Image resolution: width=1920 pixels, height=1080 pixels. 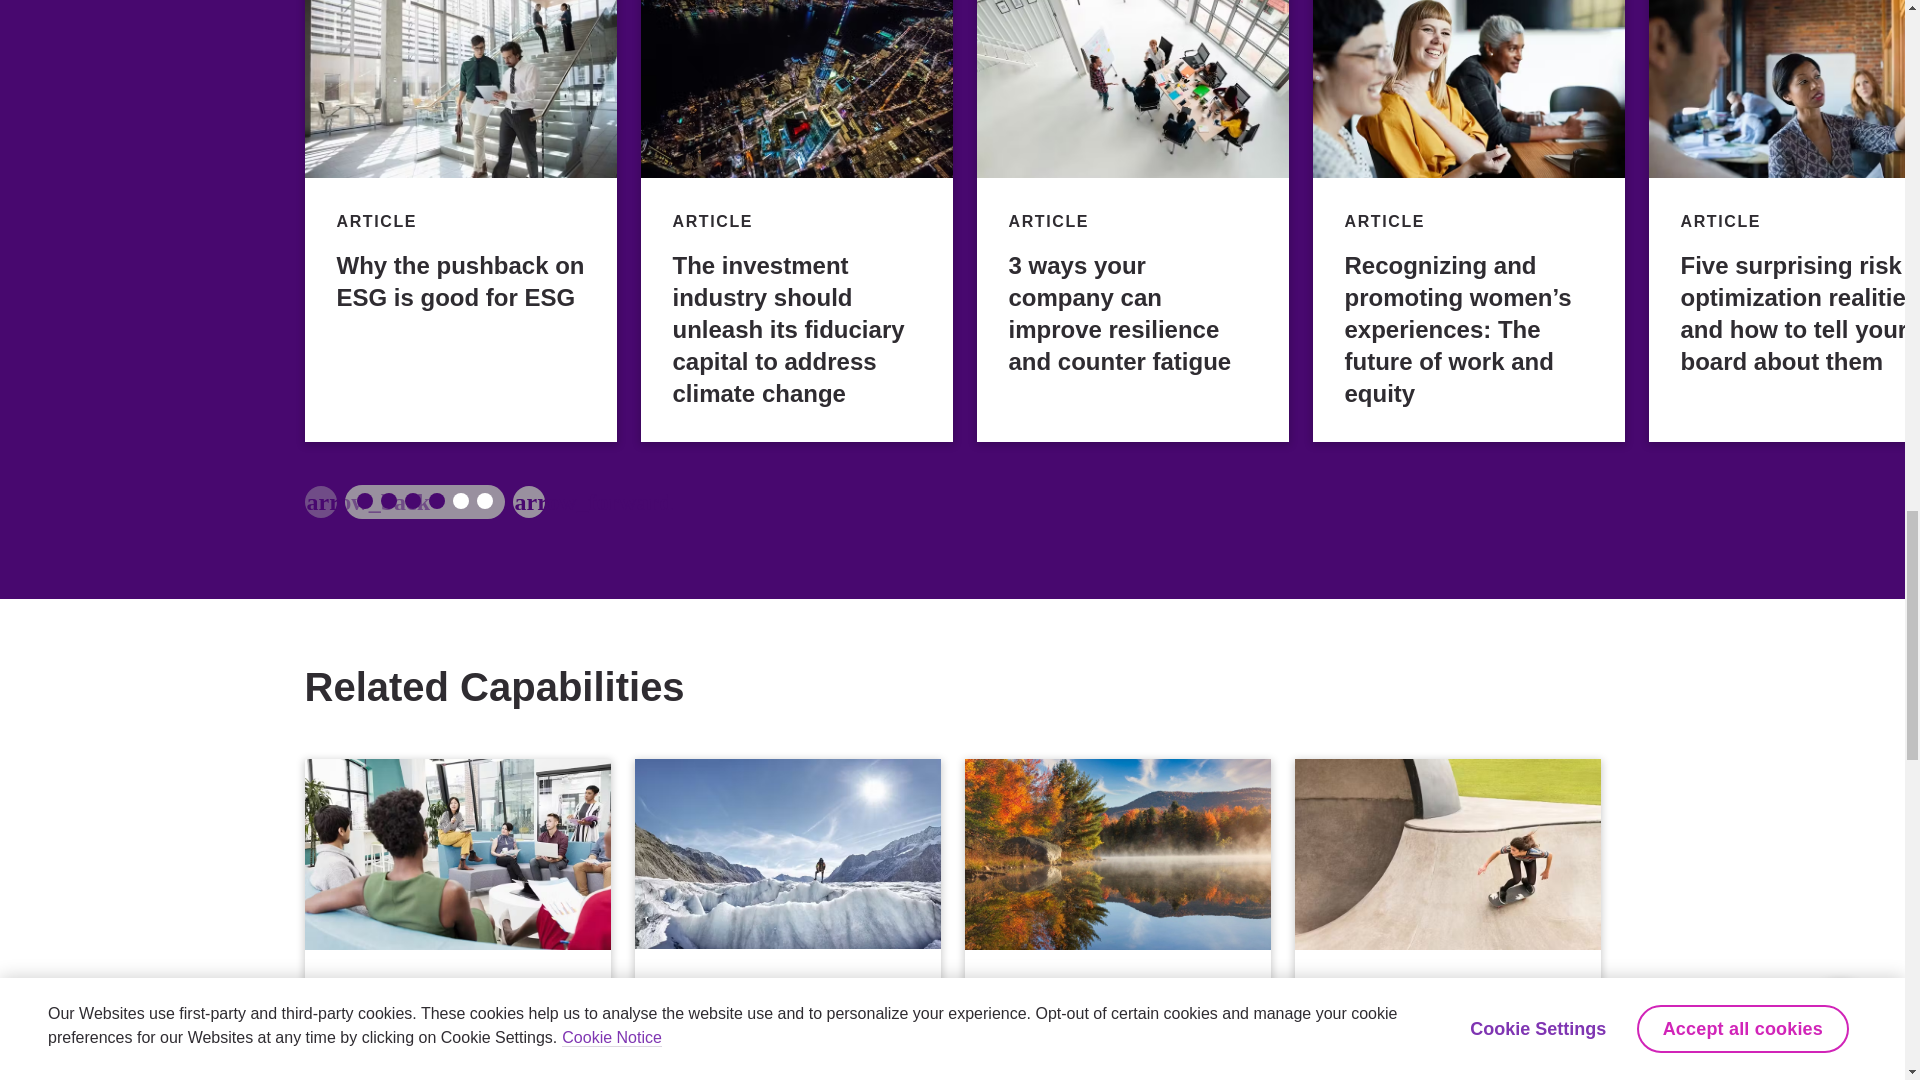 I want to click on Environmental Risks, so click(x=1116, y=920).